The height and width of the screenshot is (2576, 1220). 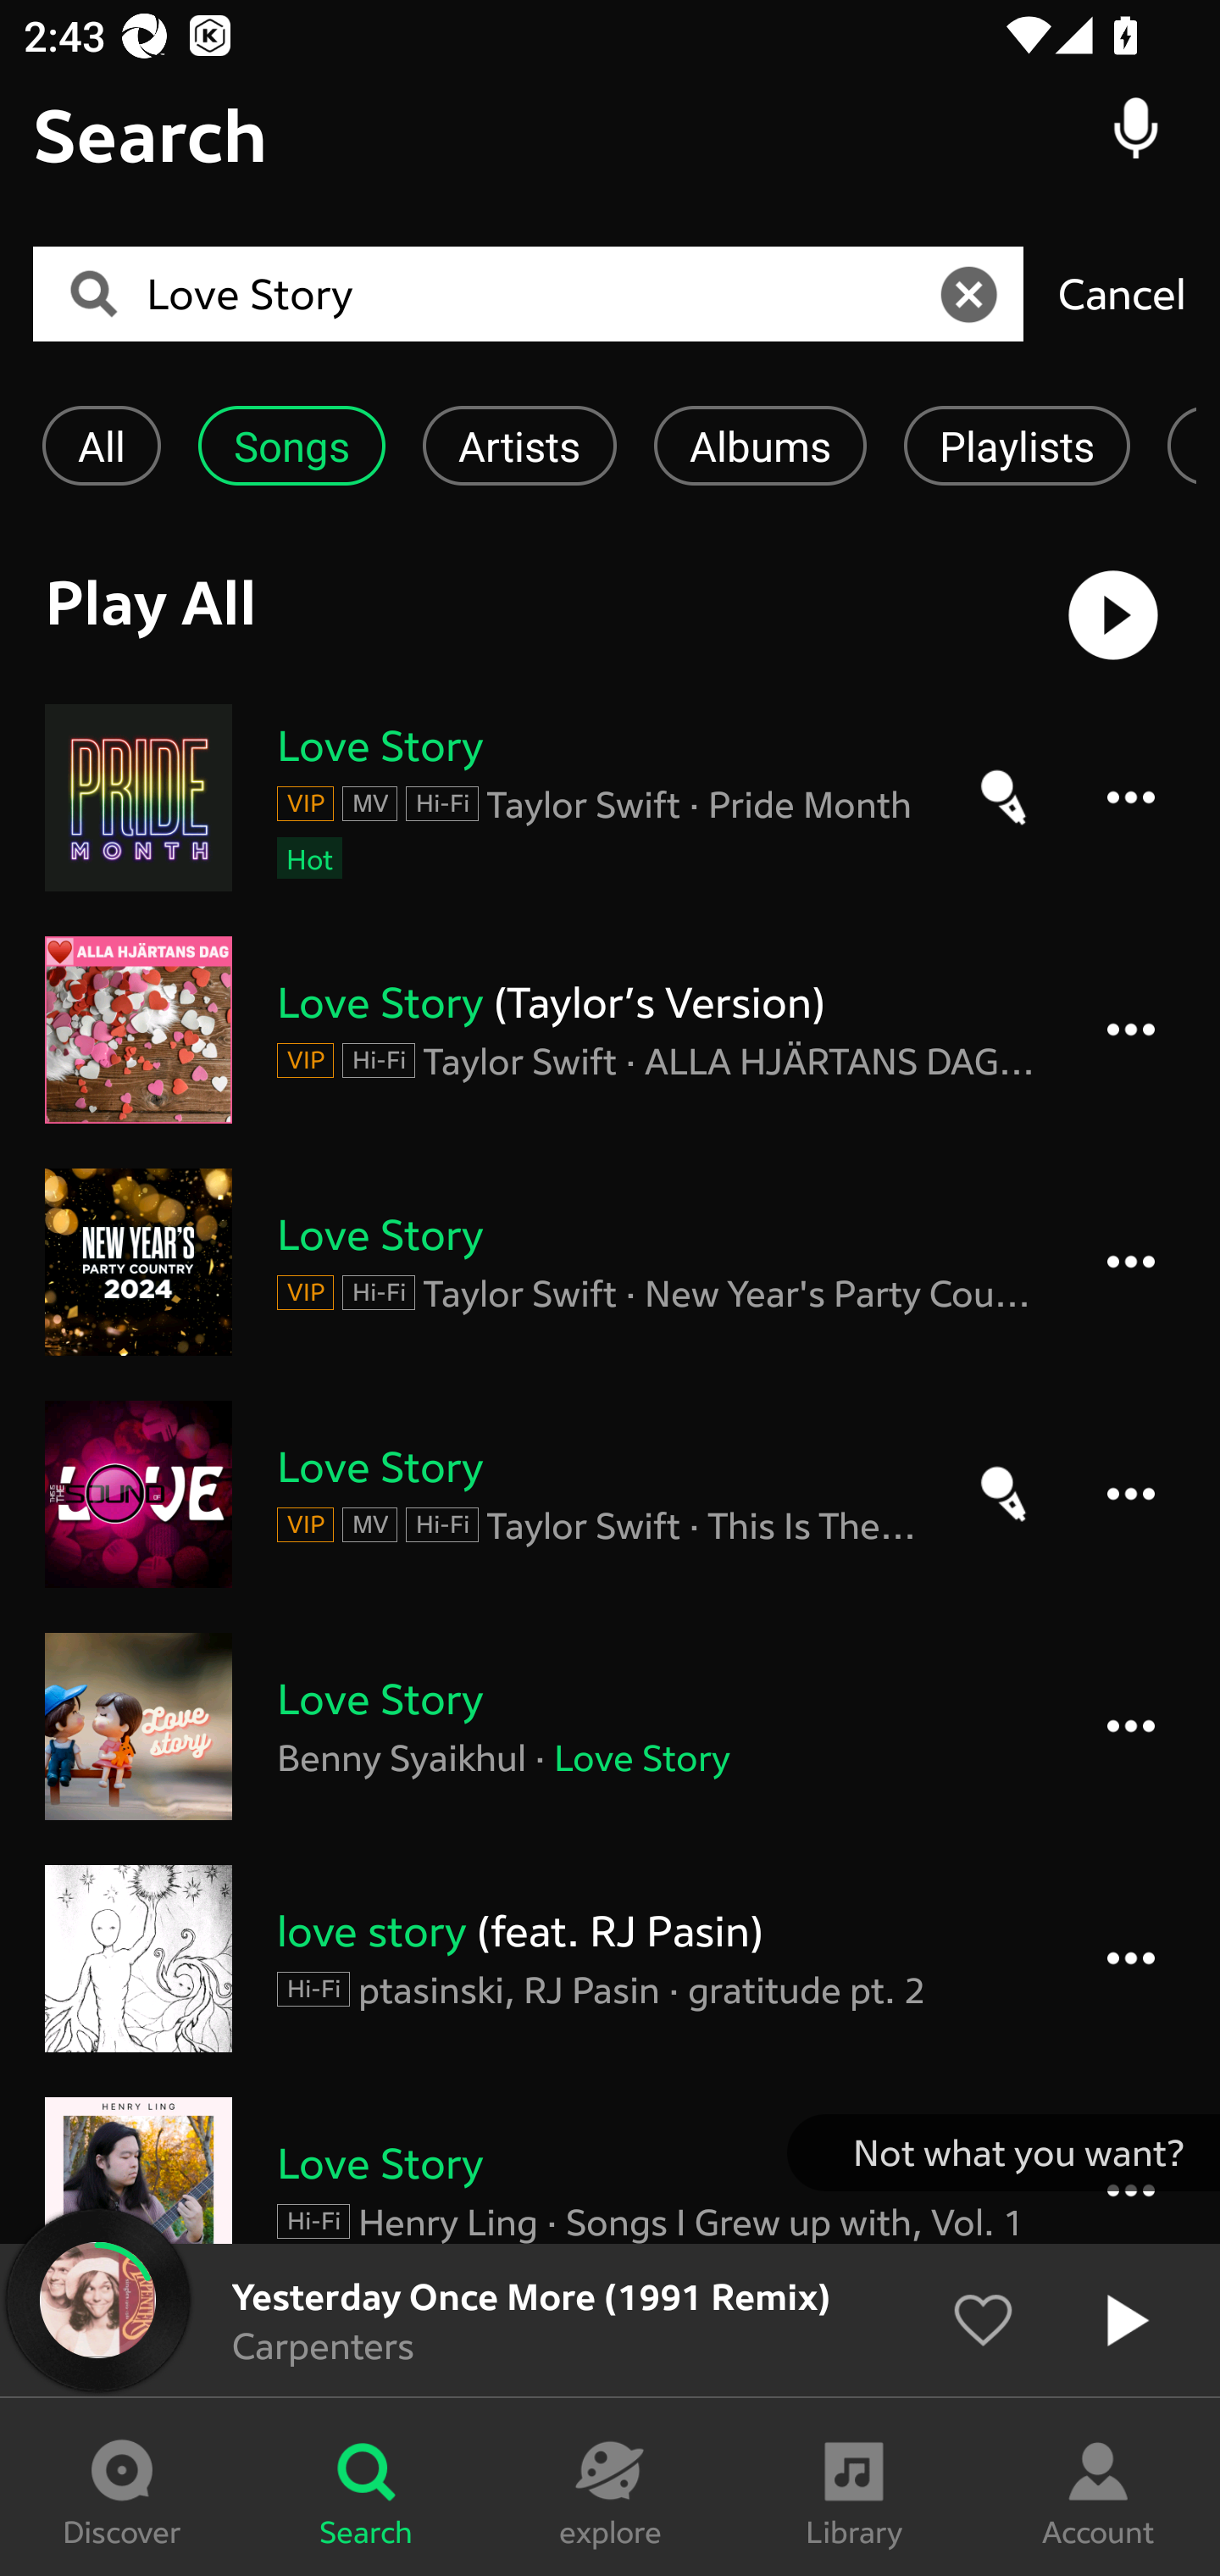 I want to click on Playlists, so click(x=1017, y=446).